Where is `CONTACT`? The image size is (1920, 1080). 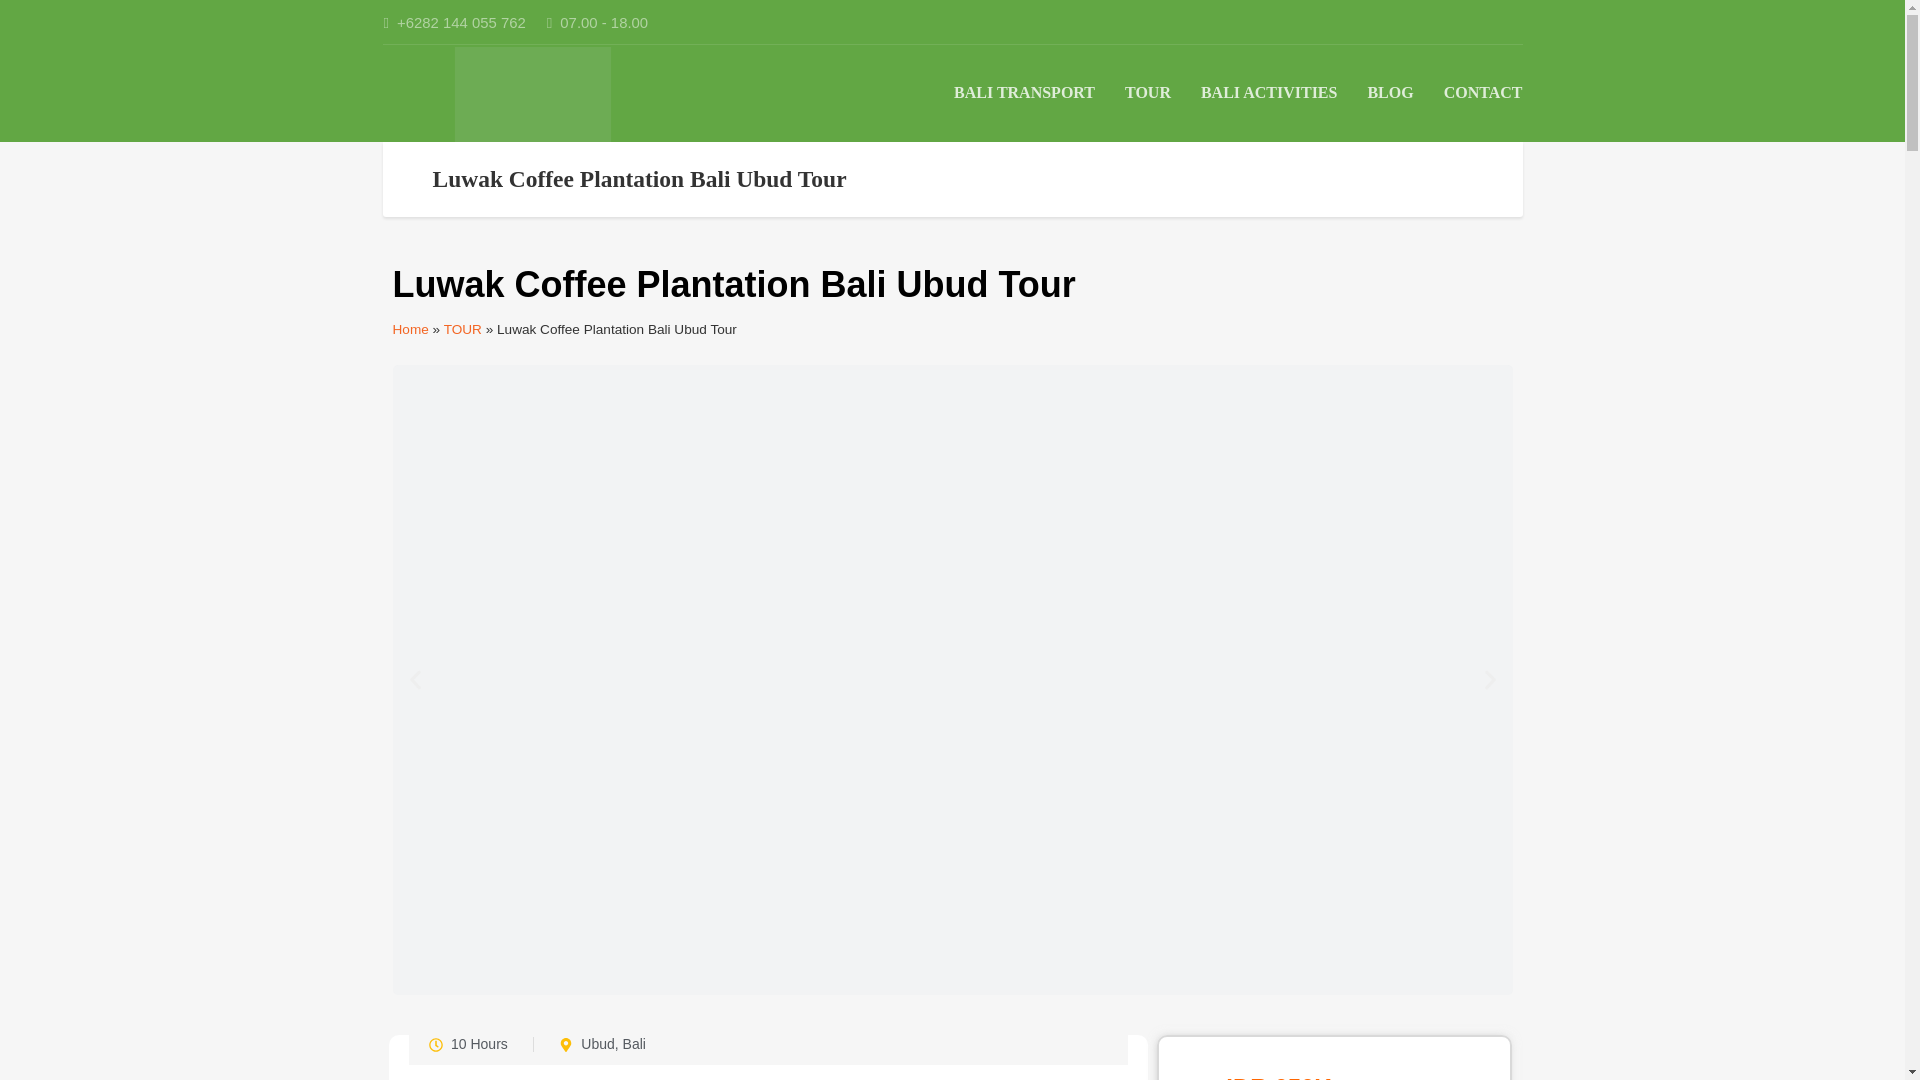 CONTACT is located at coordinates (1482, 92).